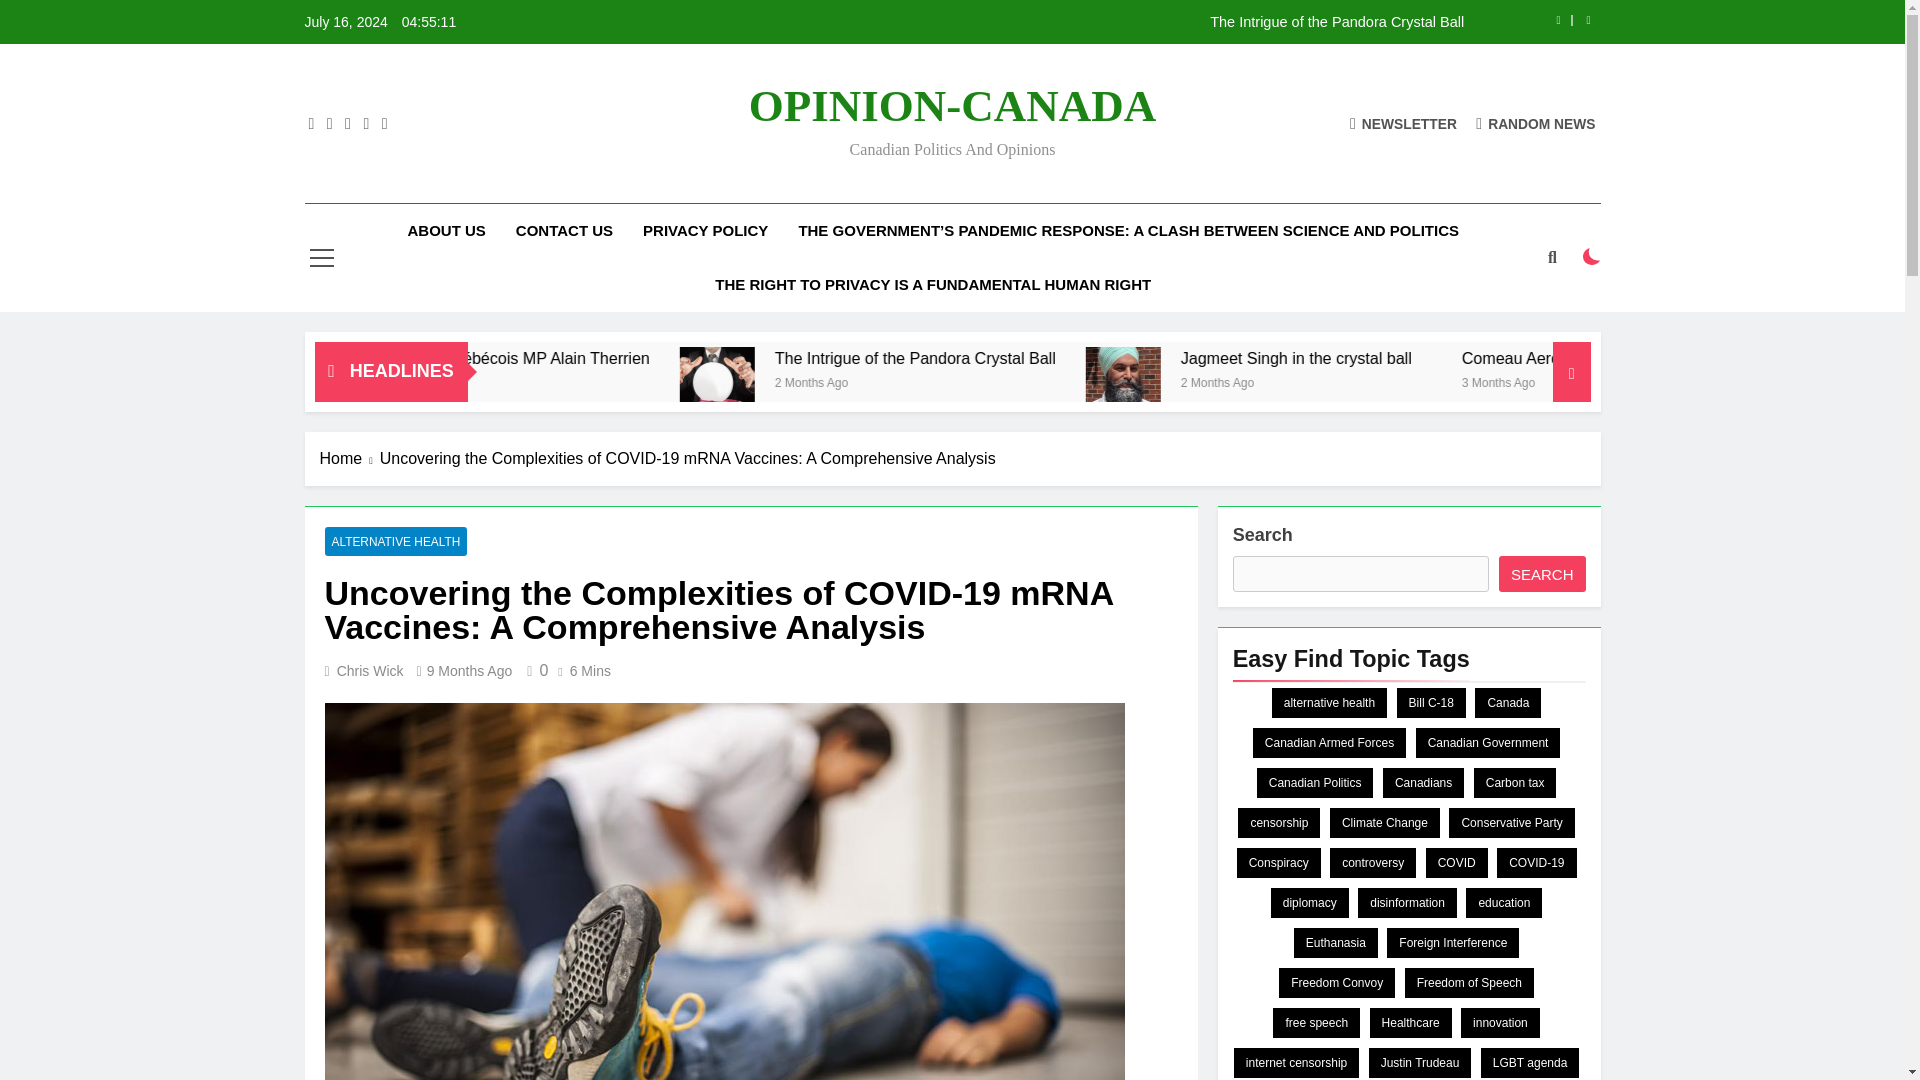 This screenshot has width=1920, height=1080. What do you see at coordinates (952, 106) in the screenshot?
I see `OPINION-CANADA` at bounding box center [952, 106].